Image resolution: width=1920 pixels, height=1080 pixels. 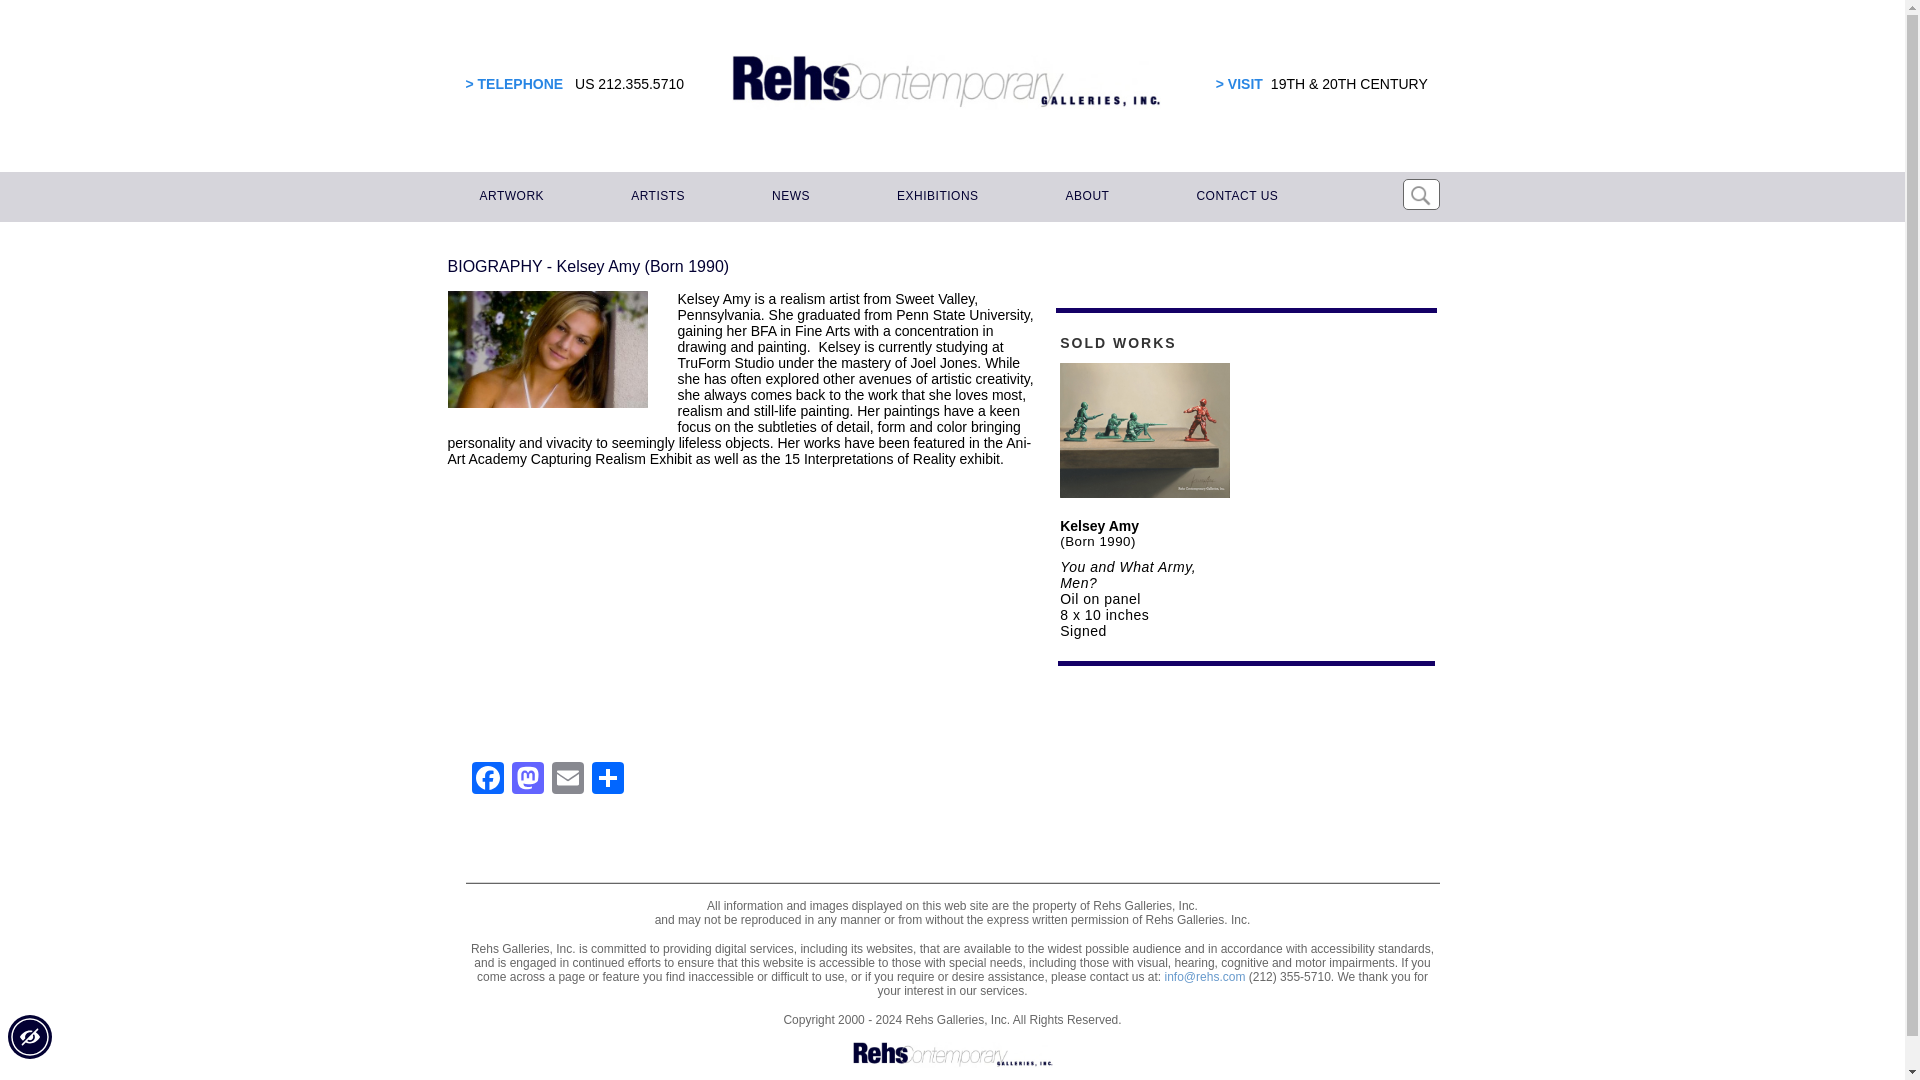 What do you see at coordinates (1234, 196) in the screenshot?
I see `CONTACT US` at bounding box center [1234, 196].